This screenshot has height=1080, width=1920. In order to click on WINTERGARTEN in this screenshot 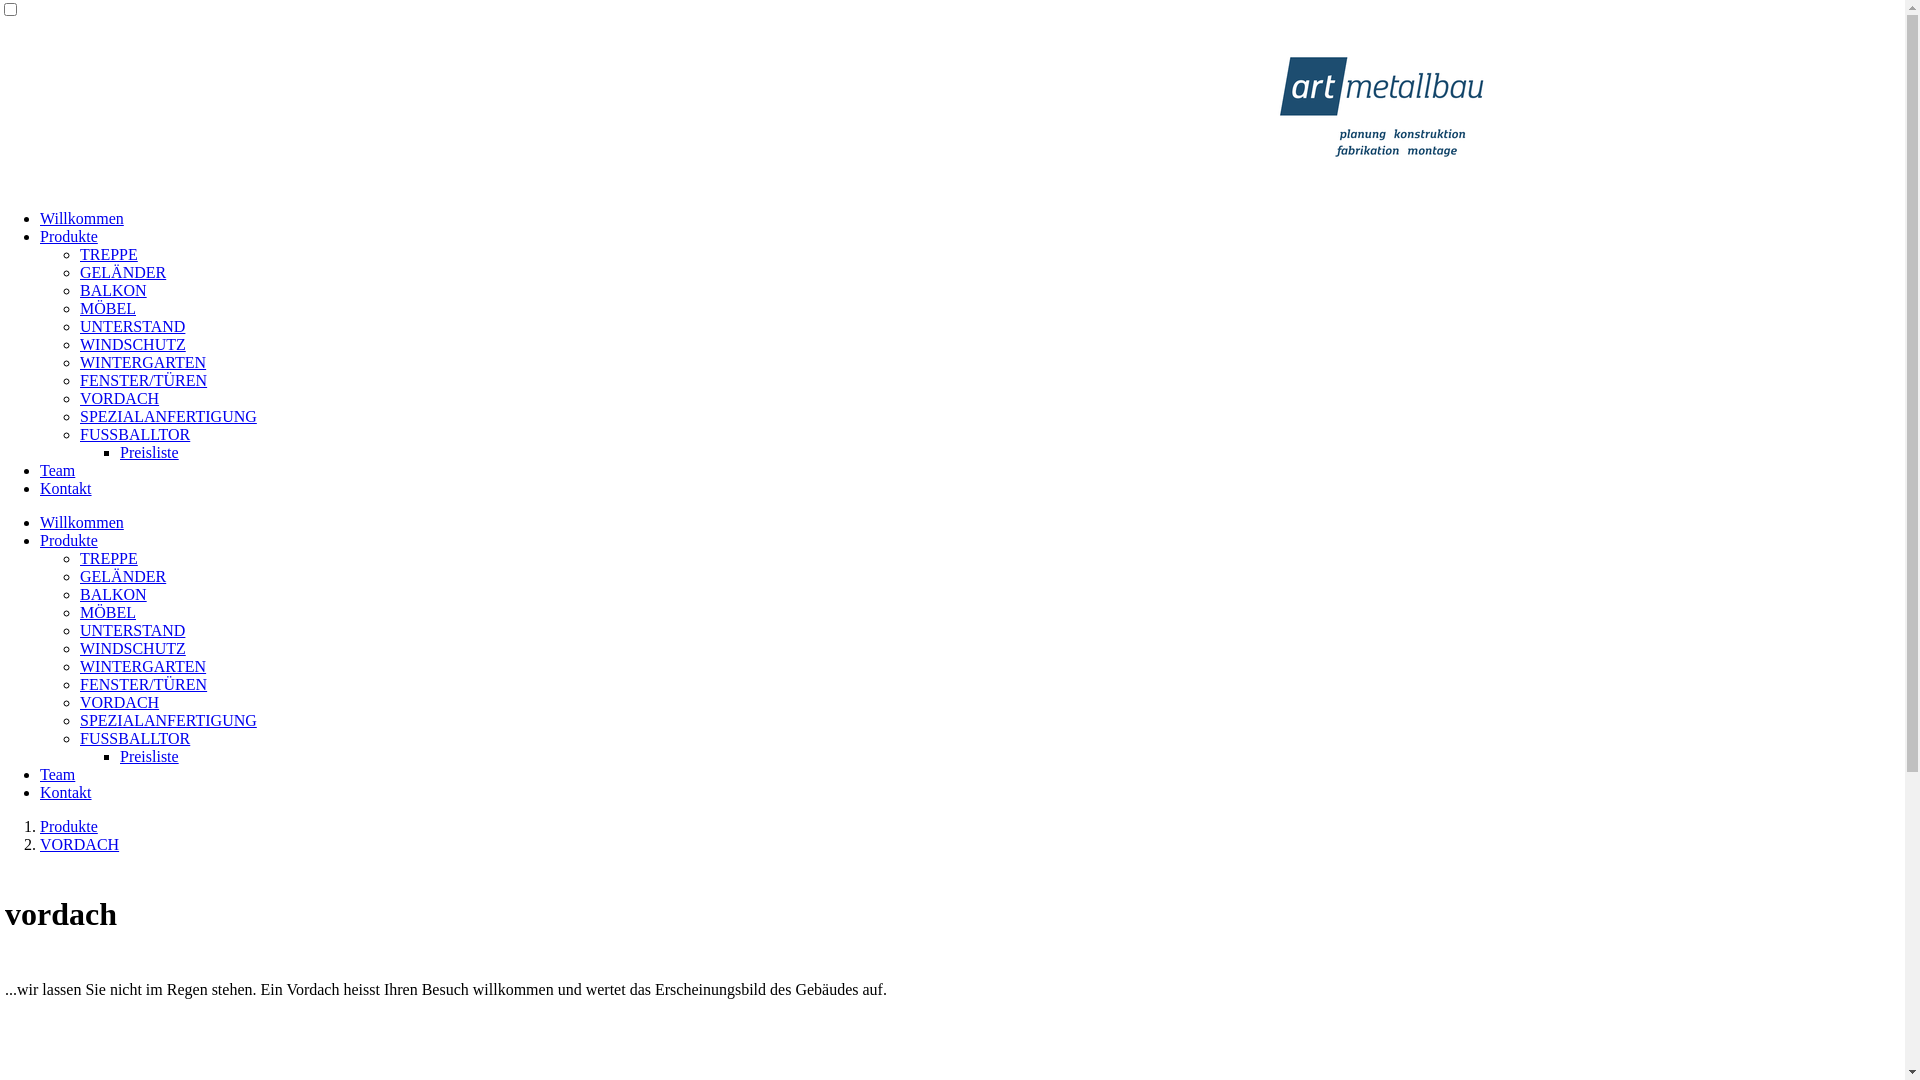, I will do `click(143, 666)`.